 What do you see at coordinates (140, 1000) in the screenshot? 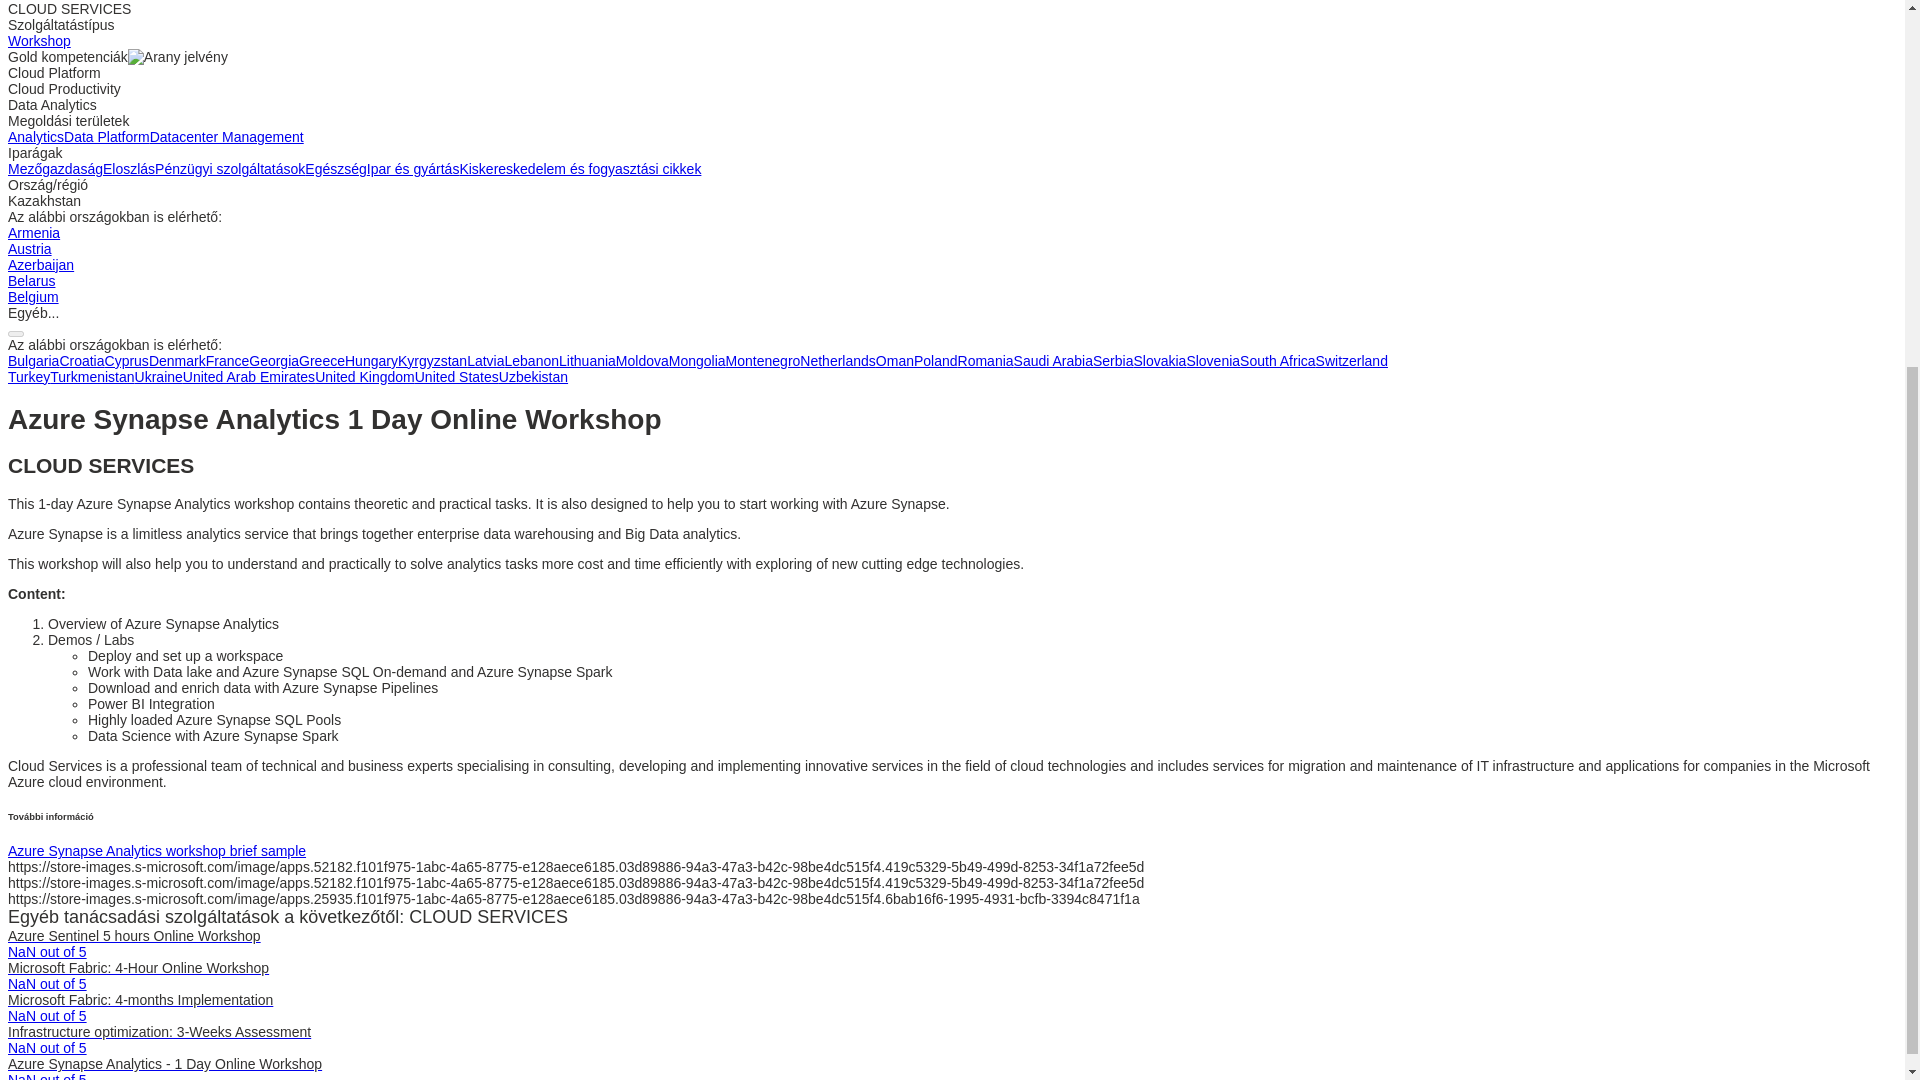
I see `Microsoft Fabric: 4-months Implementation` at bounding box center [140, 1000].